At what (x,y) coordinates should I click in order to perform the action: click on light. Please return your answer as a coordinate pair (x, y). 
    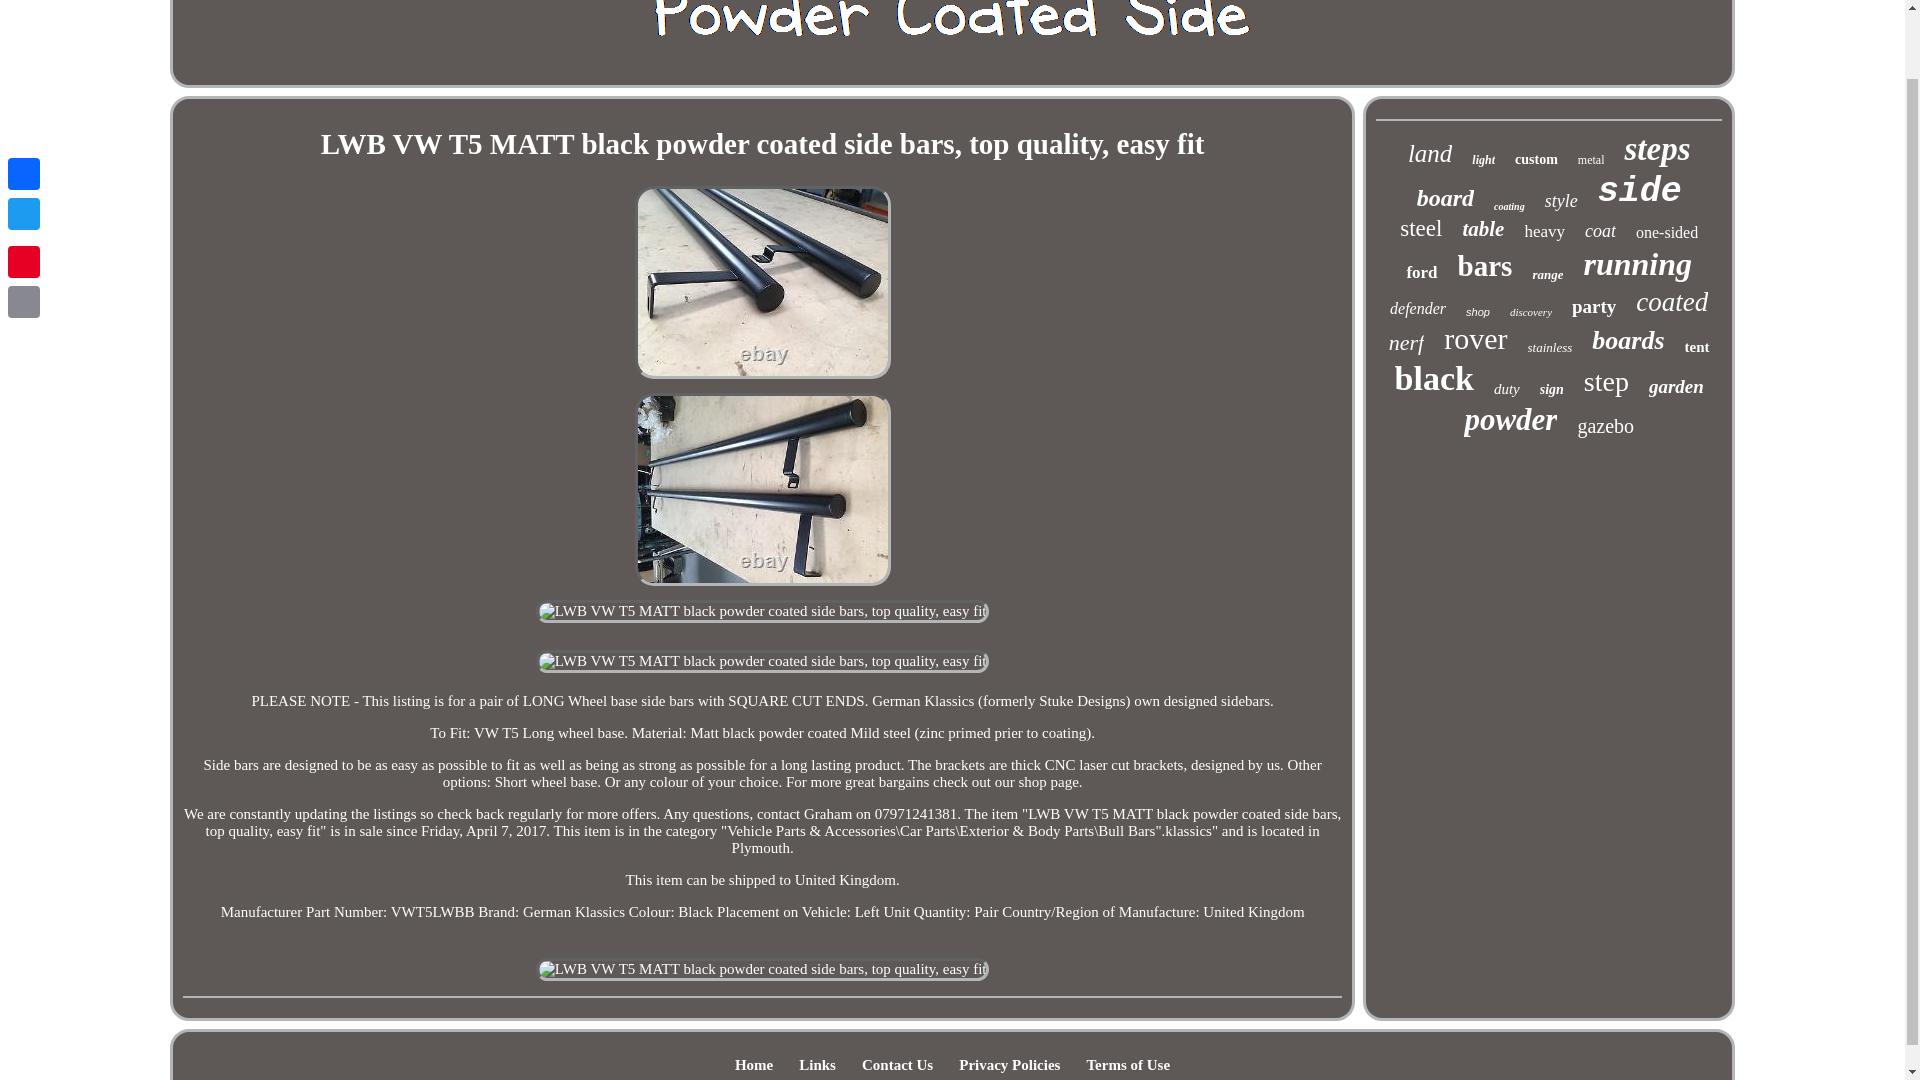
    Looking at the image, I should click on (1484, 160).